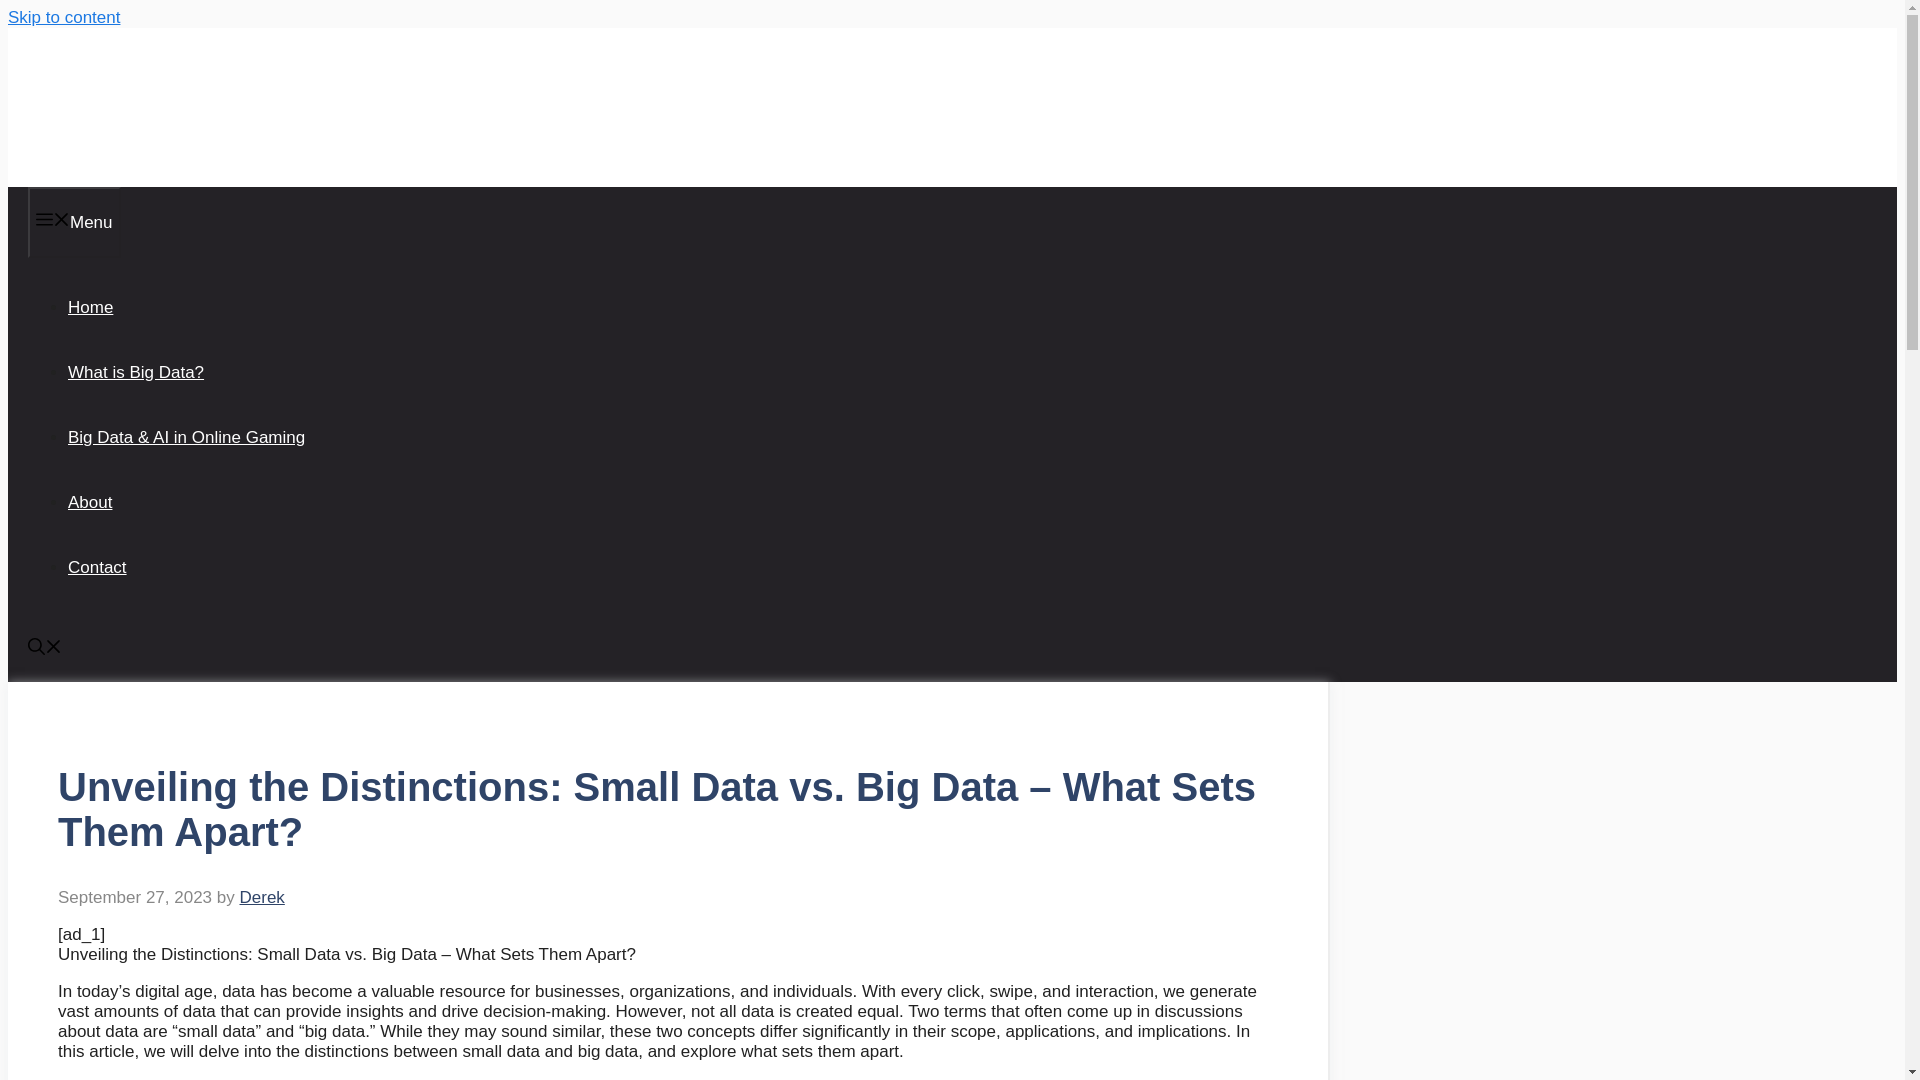 This screenshot has height=1080, width=1920. What do you see at coordinates (135, 372) in the screenshot?
I see `What is Big Data?` at bounding box center [135, 372].